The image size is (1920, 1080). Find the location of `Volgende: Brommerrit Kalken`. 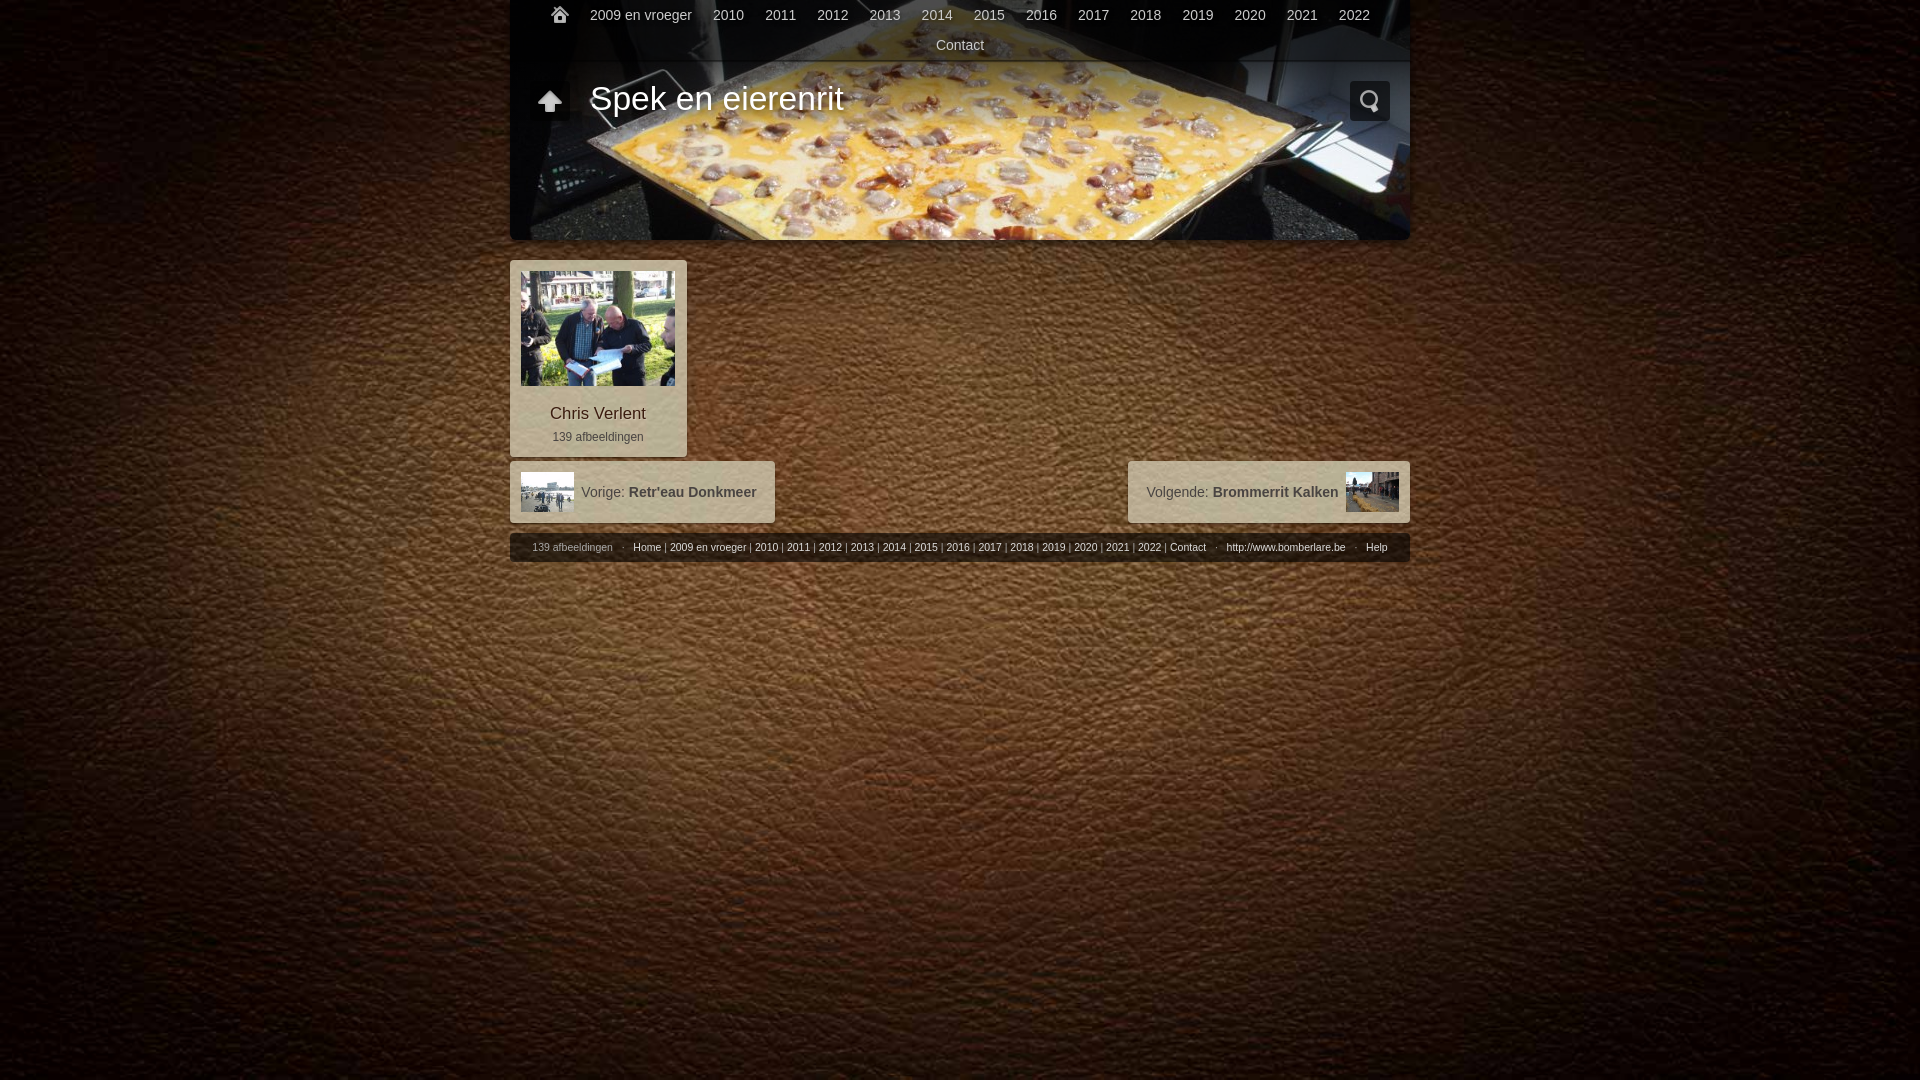

Volgende: Brommerrit Kalken is located at coordinates (1269, 492).